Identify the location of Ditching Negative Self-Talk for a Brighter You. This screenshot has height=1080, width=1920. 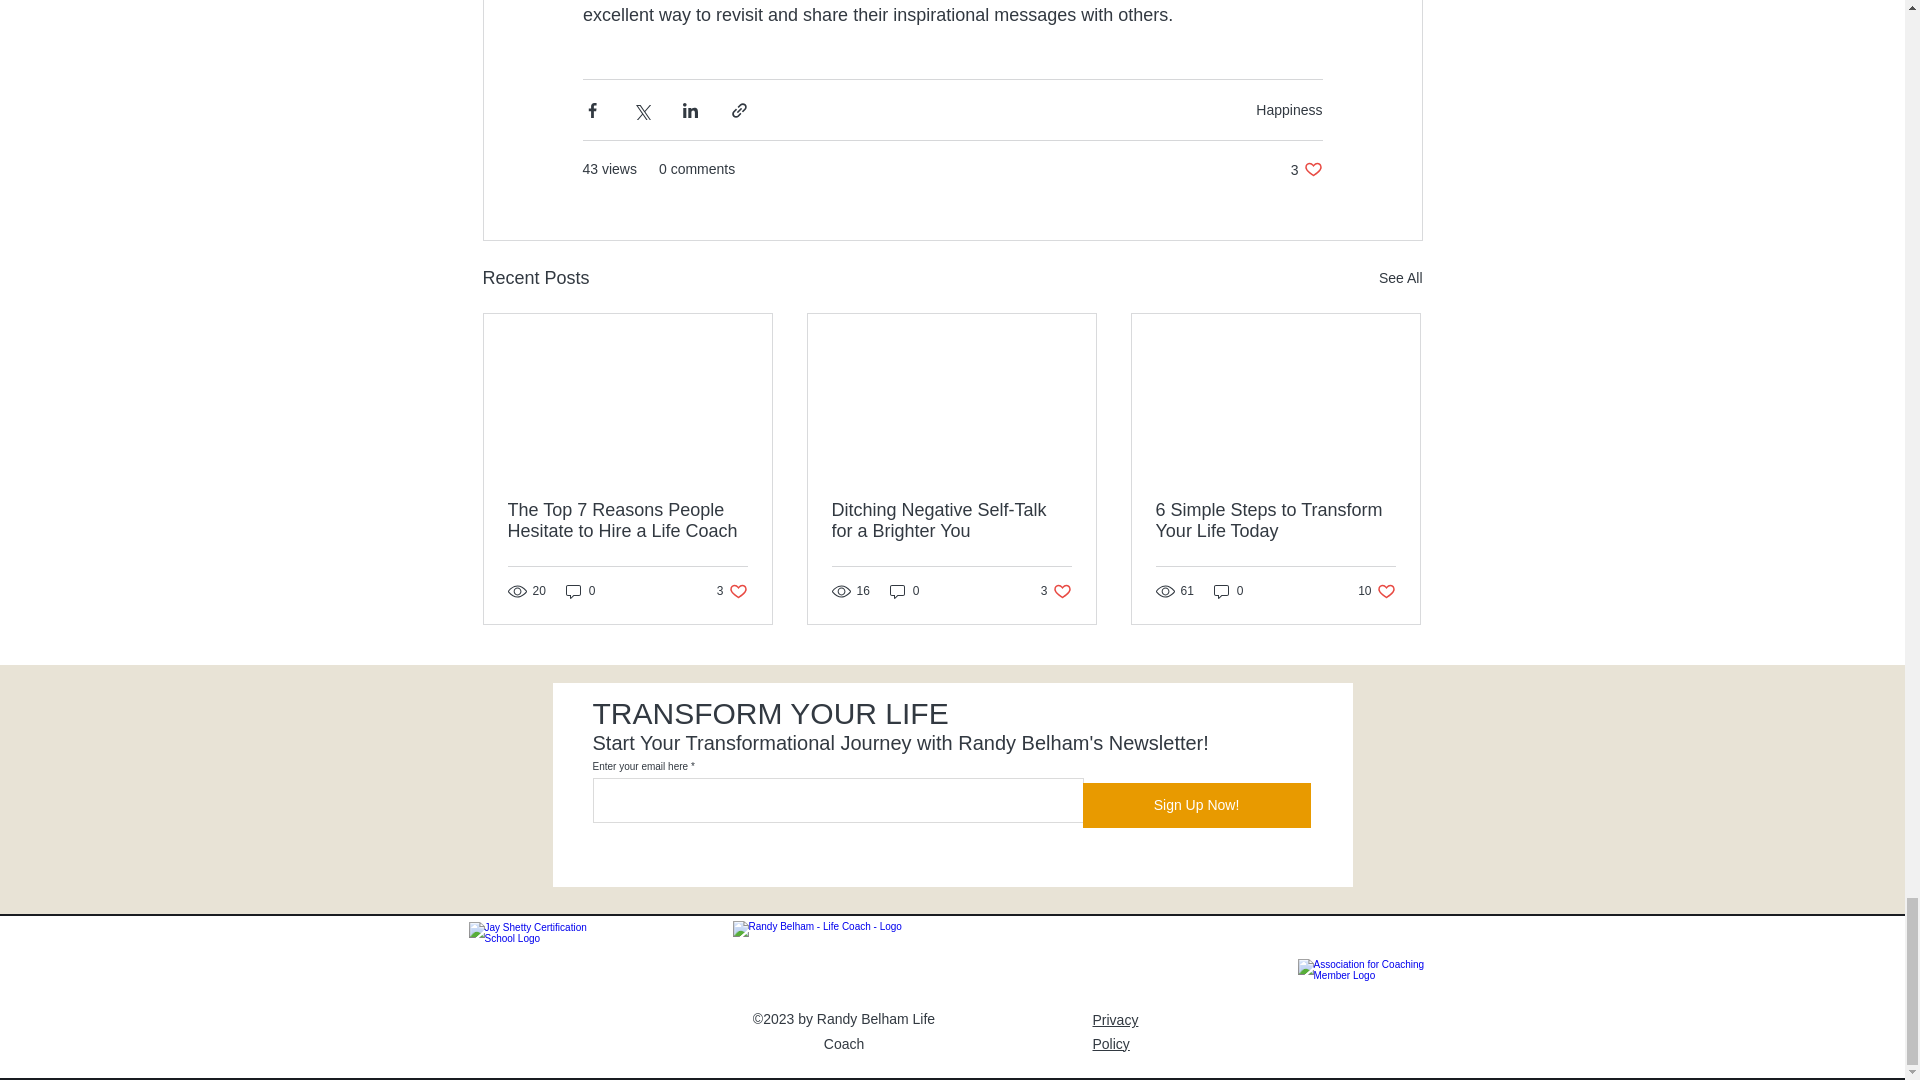
(1400, 278).